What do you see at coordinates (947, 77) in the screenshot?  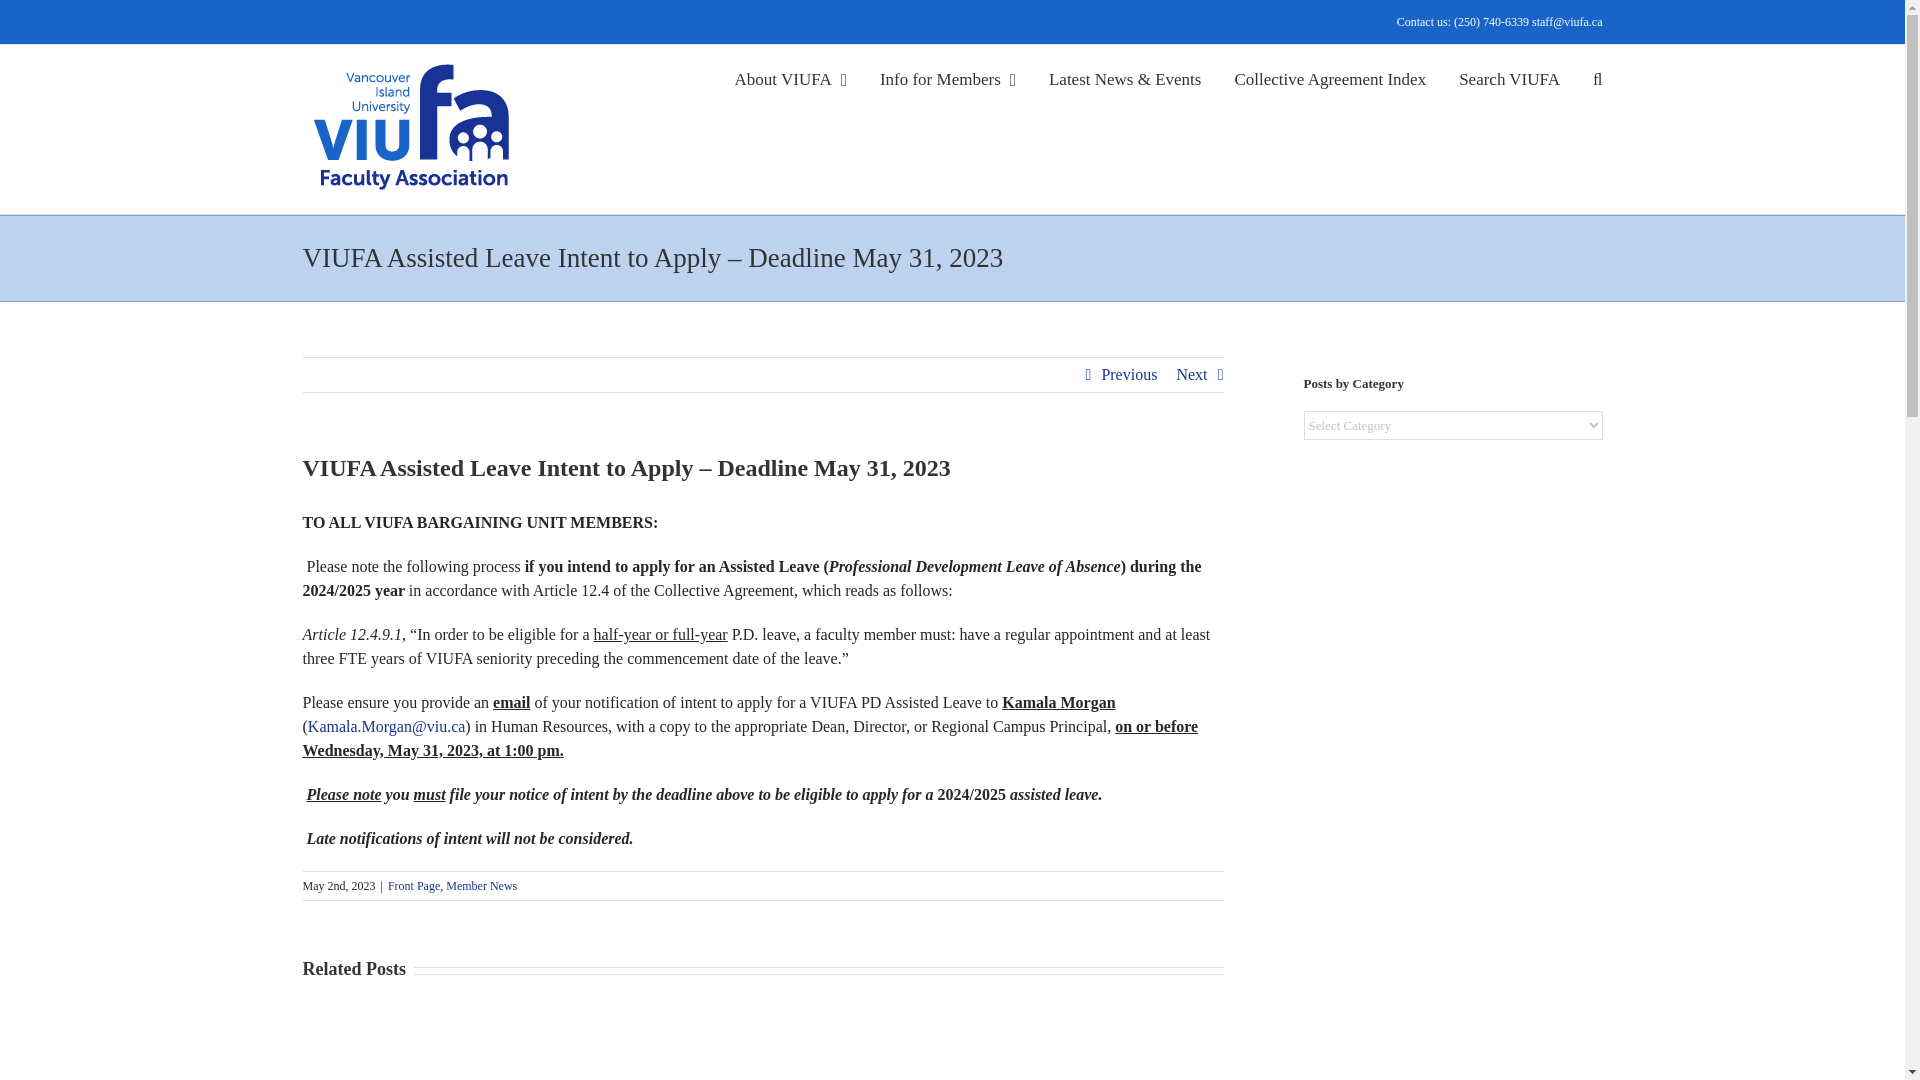 I see `Info for Members` at bounding box center [947, 77].